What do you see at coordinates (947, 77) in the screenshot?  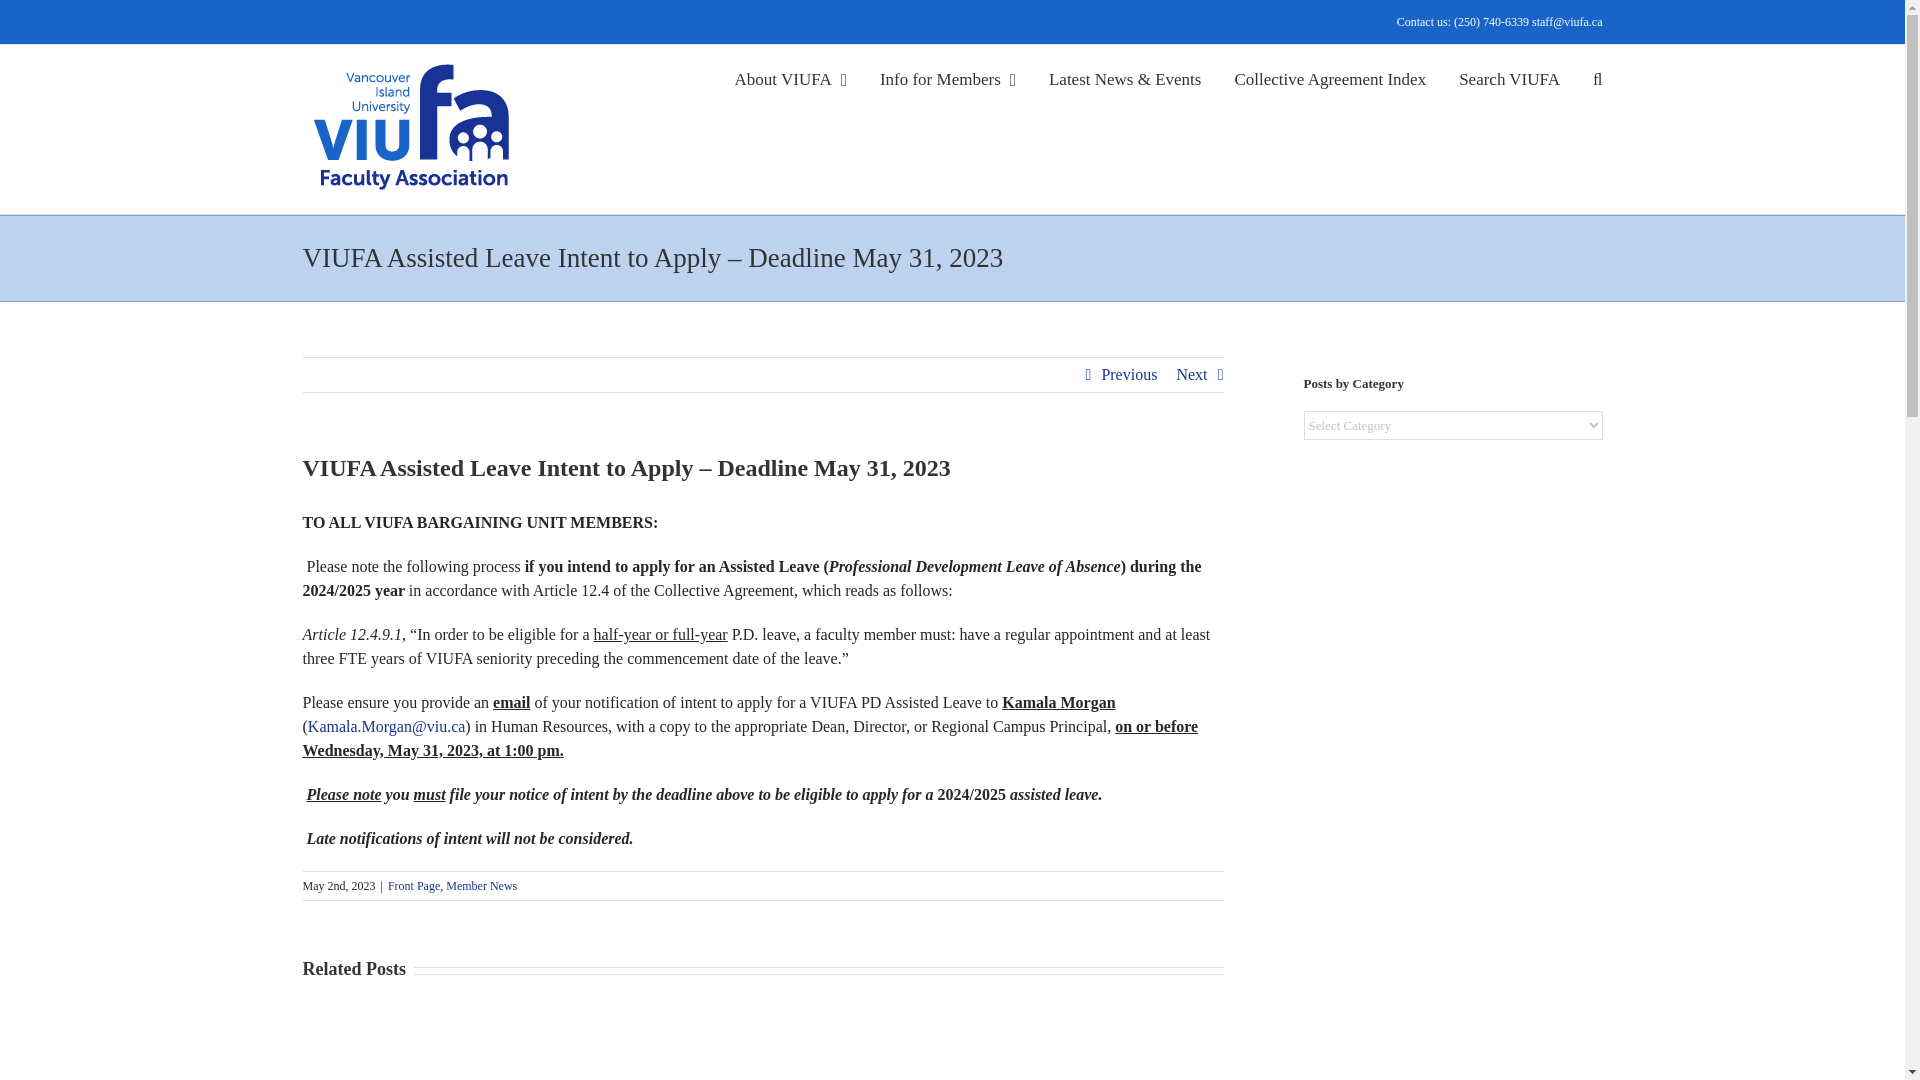 I see `Info for Members` at bounding box center [947, 77].